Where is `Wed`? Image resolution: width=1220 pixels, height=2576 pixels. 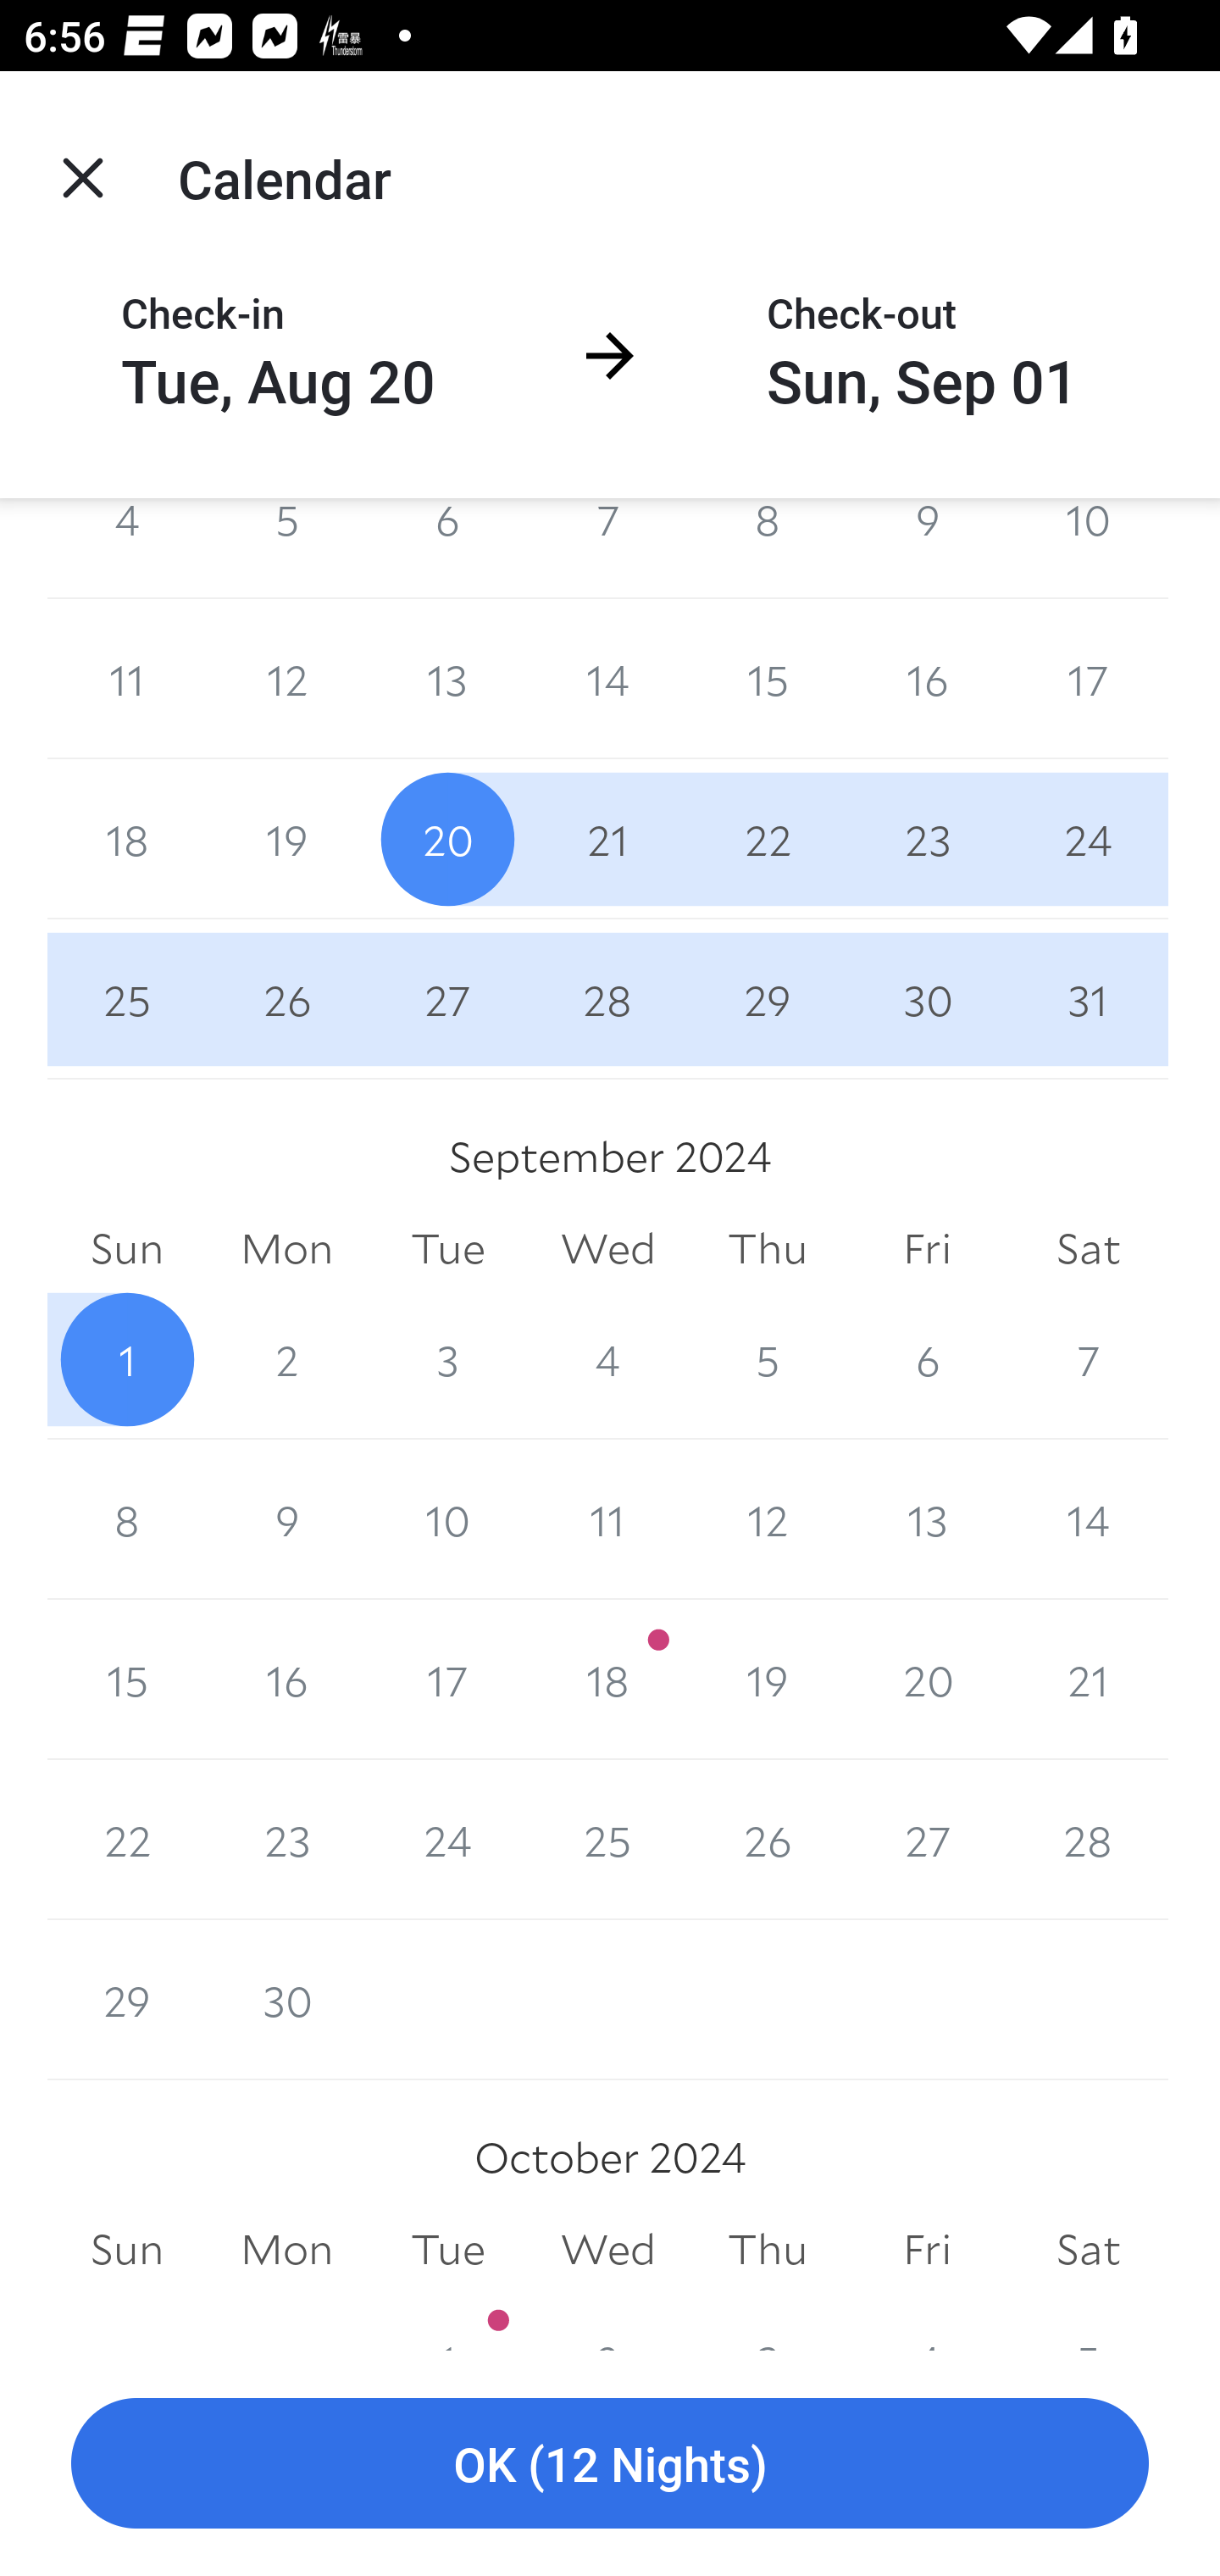
Wed is located at coordinates (608, 1249).